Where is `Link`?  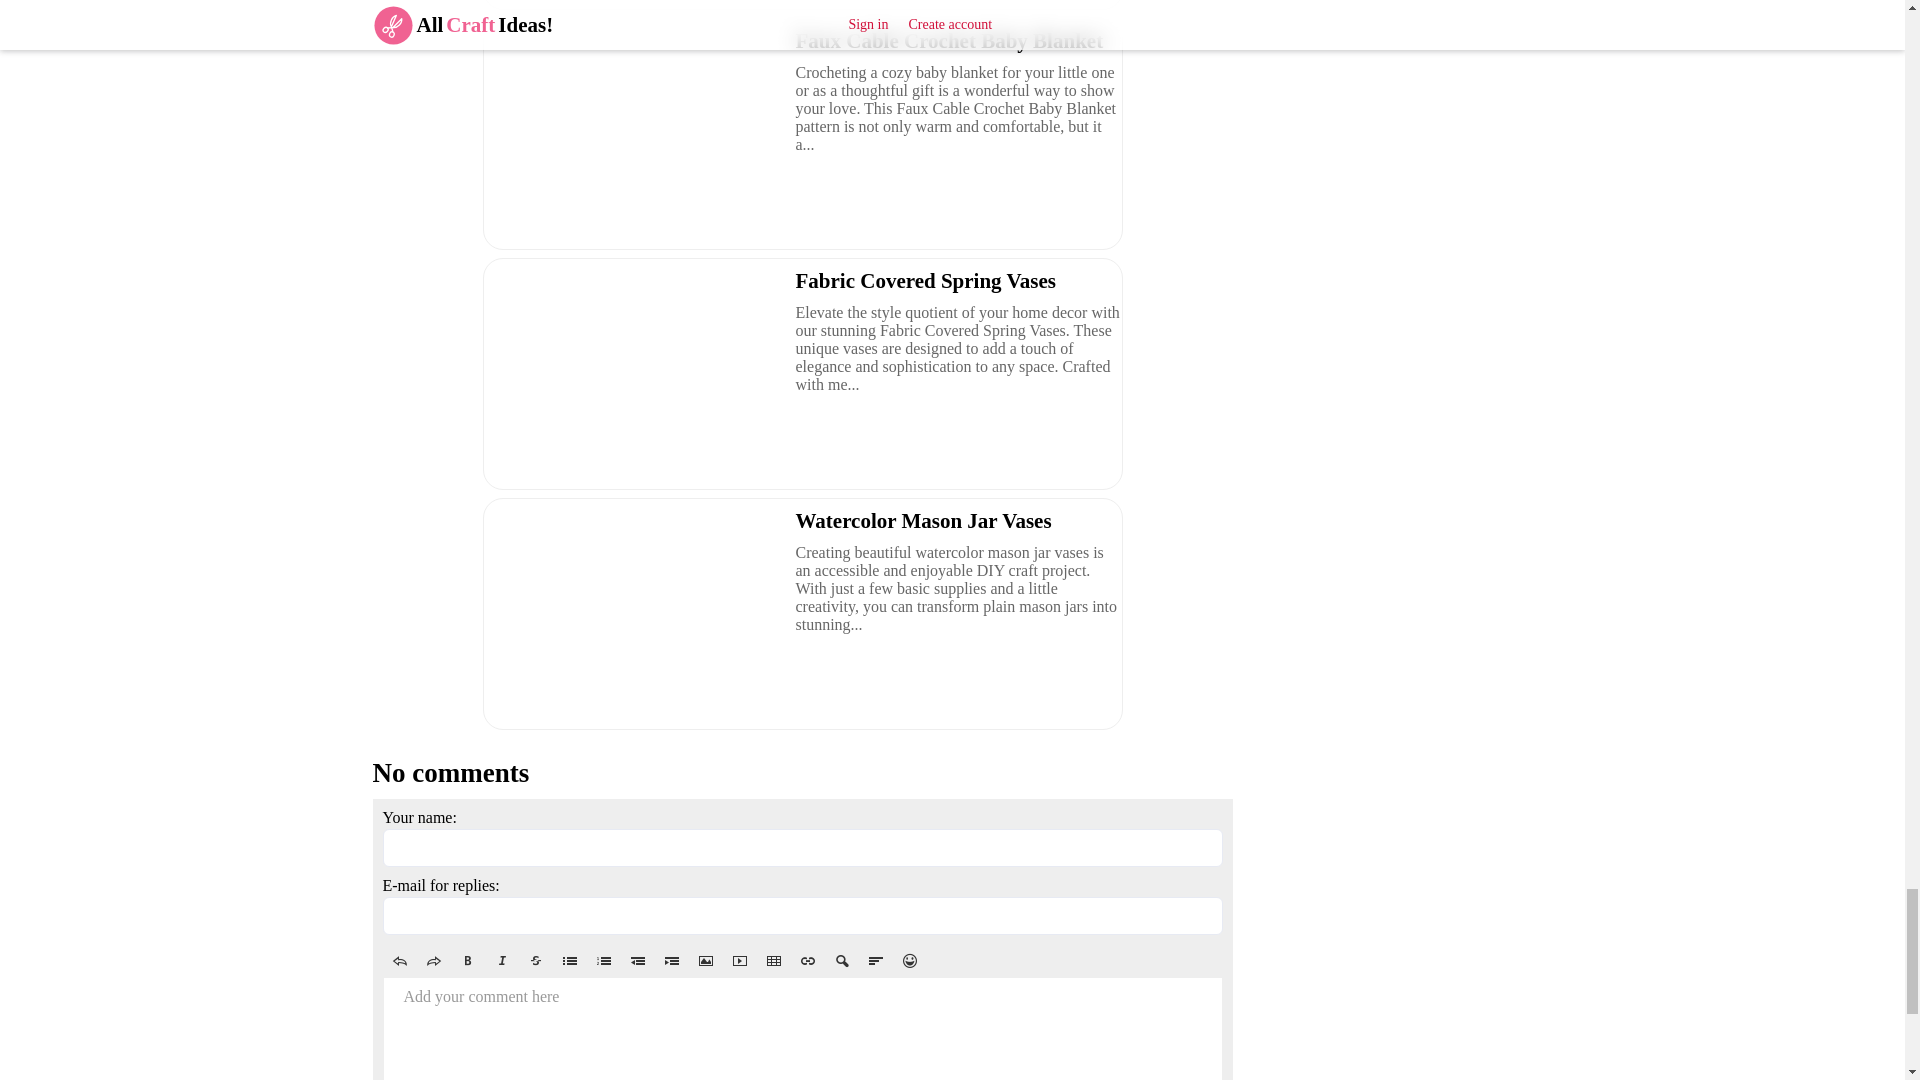 Link is located at coordinates (806, 961).